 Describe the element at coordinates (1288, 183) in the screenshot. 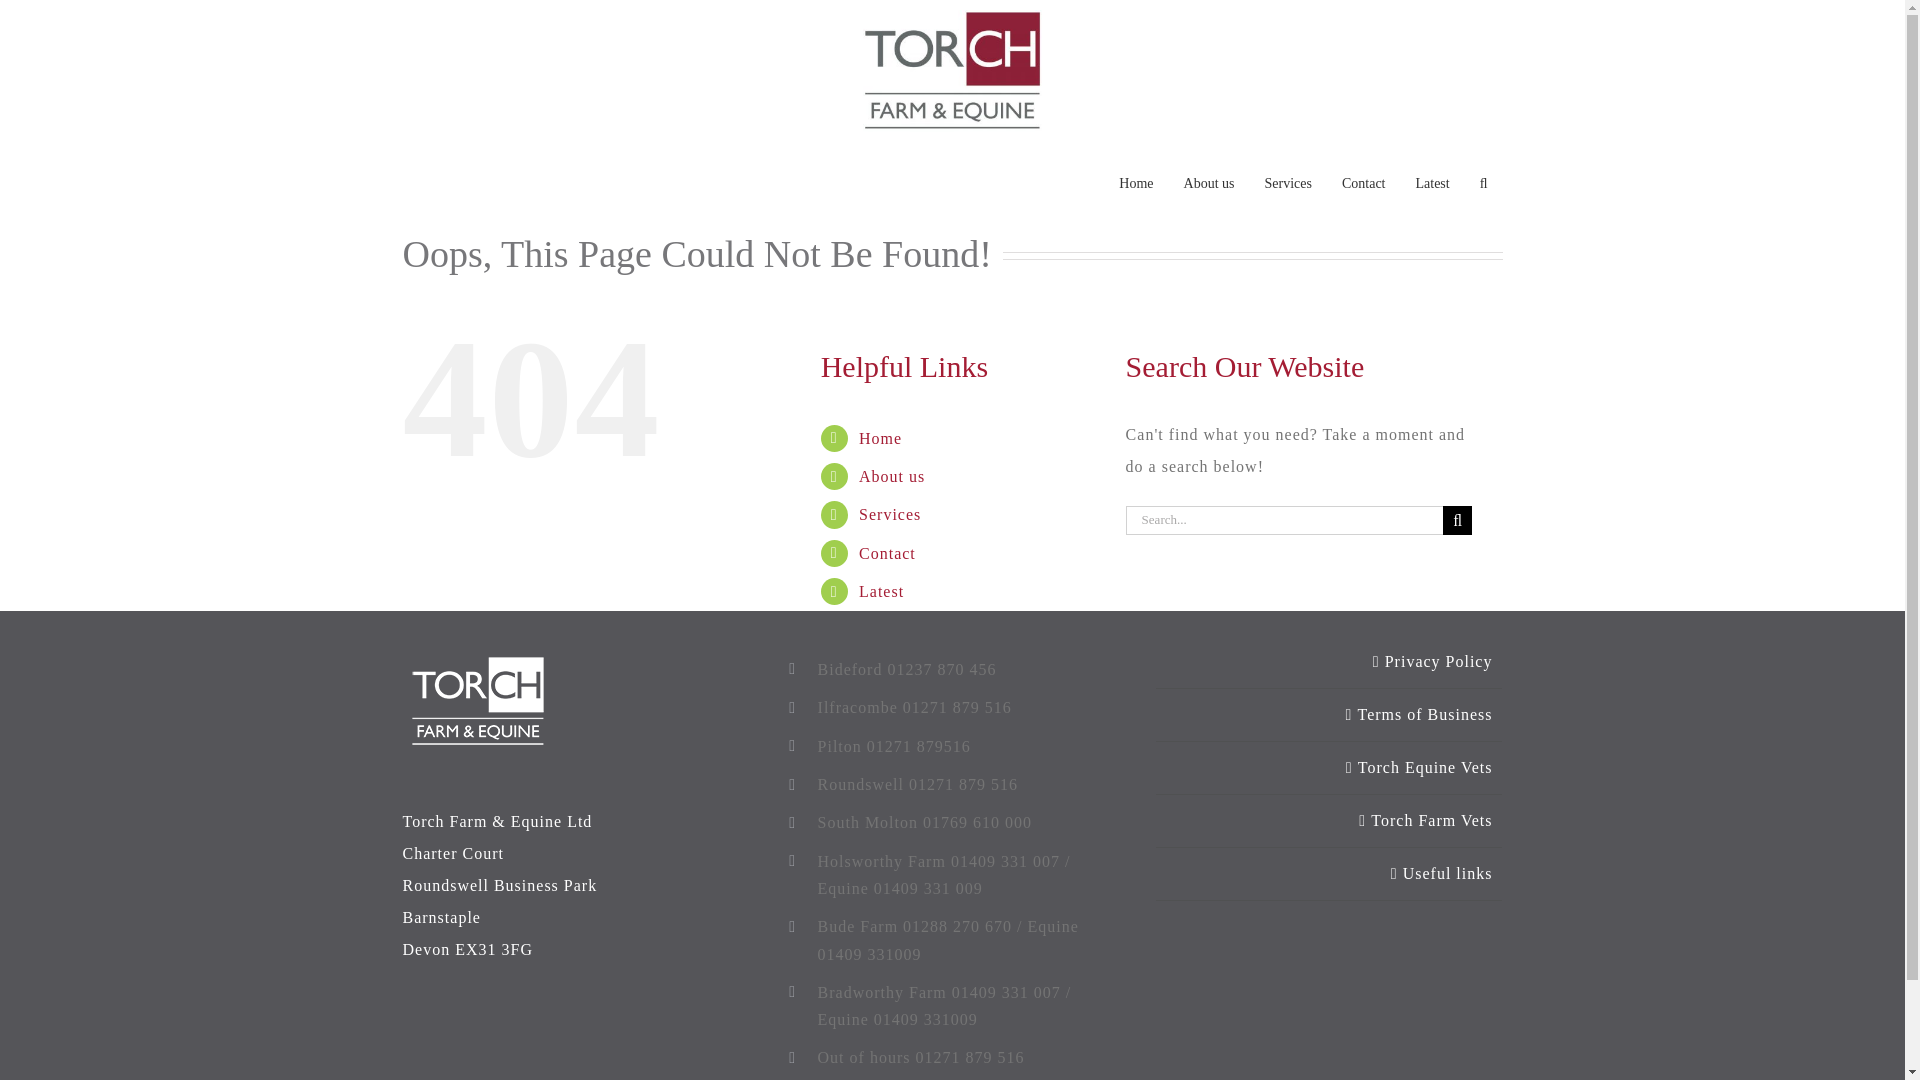

I see `Services` at that location.